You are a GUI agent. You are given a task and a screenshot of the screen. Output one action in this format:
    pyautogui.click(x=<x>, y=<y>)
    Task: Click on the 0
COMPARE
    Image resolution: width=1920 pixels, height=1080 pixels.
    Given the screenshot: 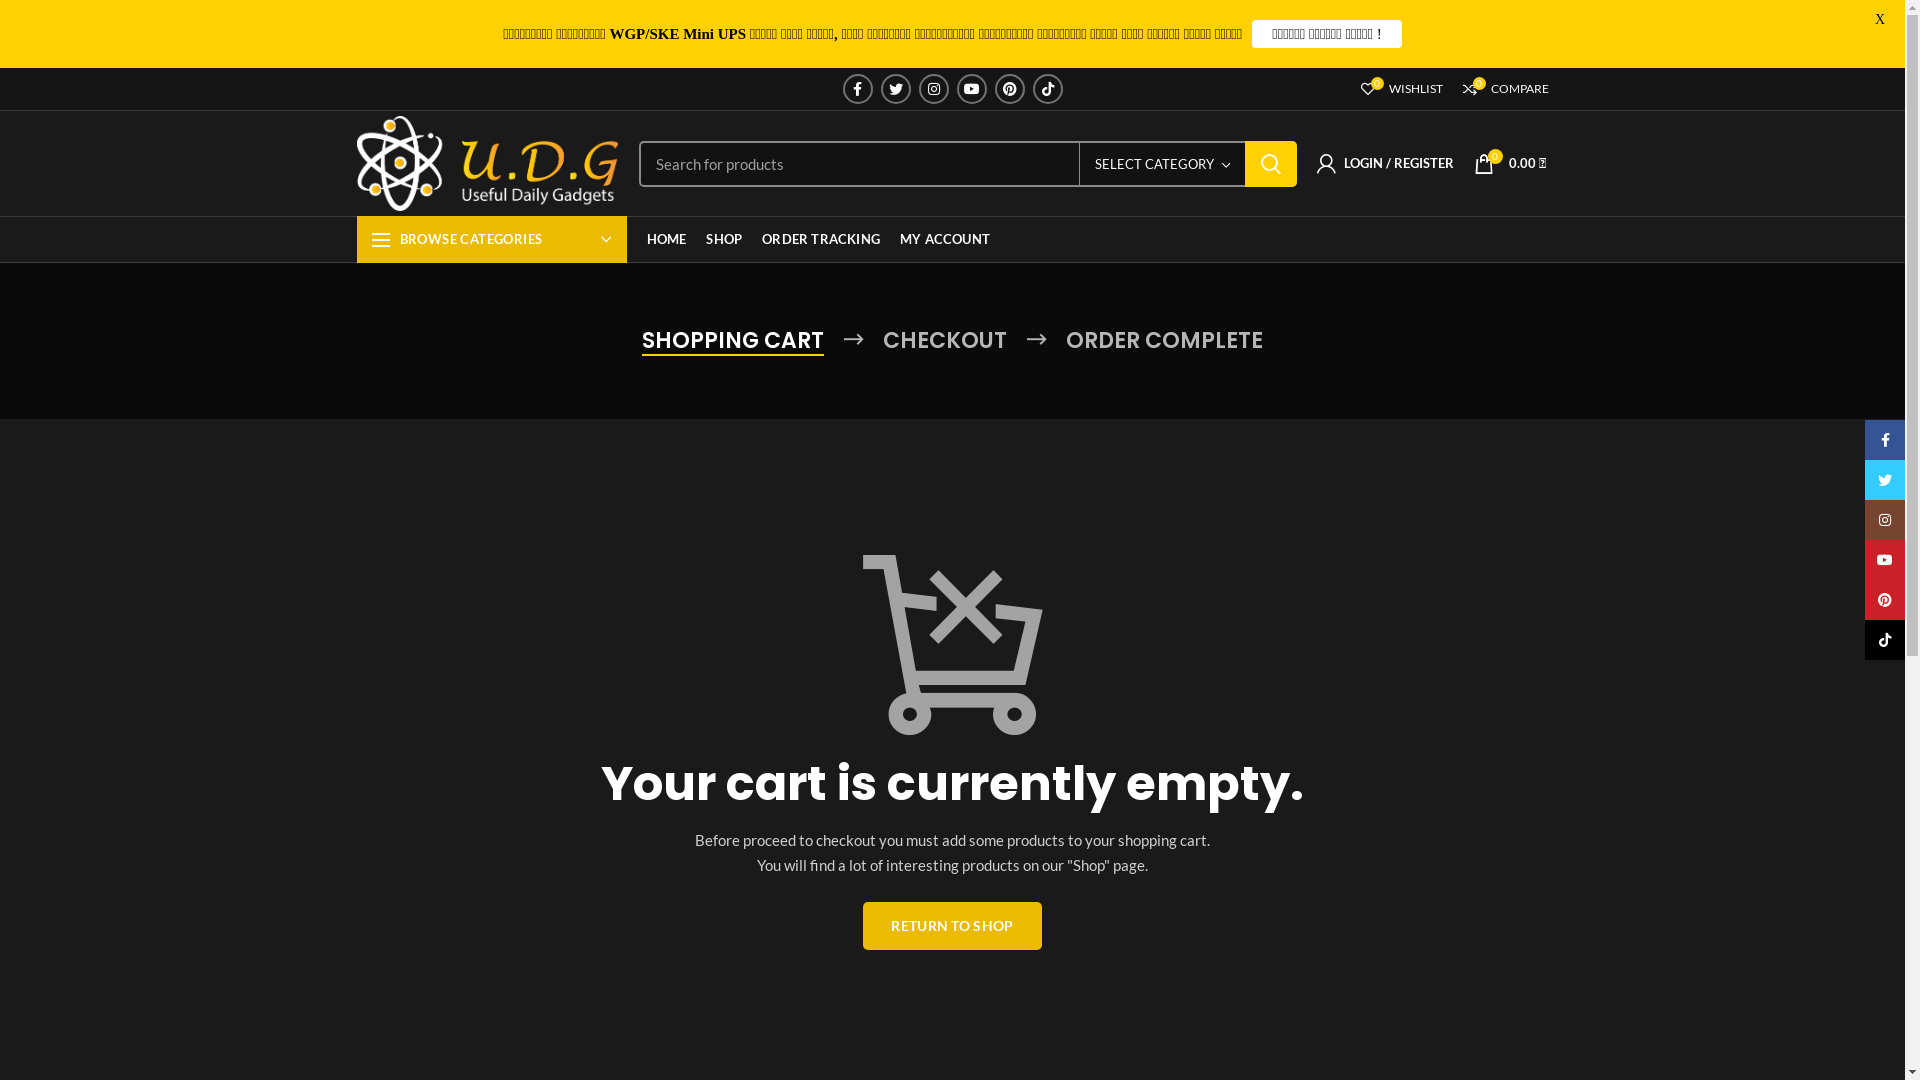 What is the action you would take?
    pyautogui.click(x=1505, y=89)
    